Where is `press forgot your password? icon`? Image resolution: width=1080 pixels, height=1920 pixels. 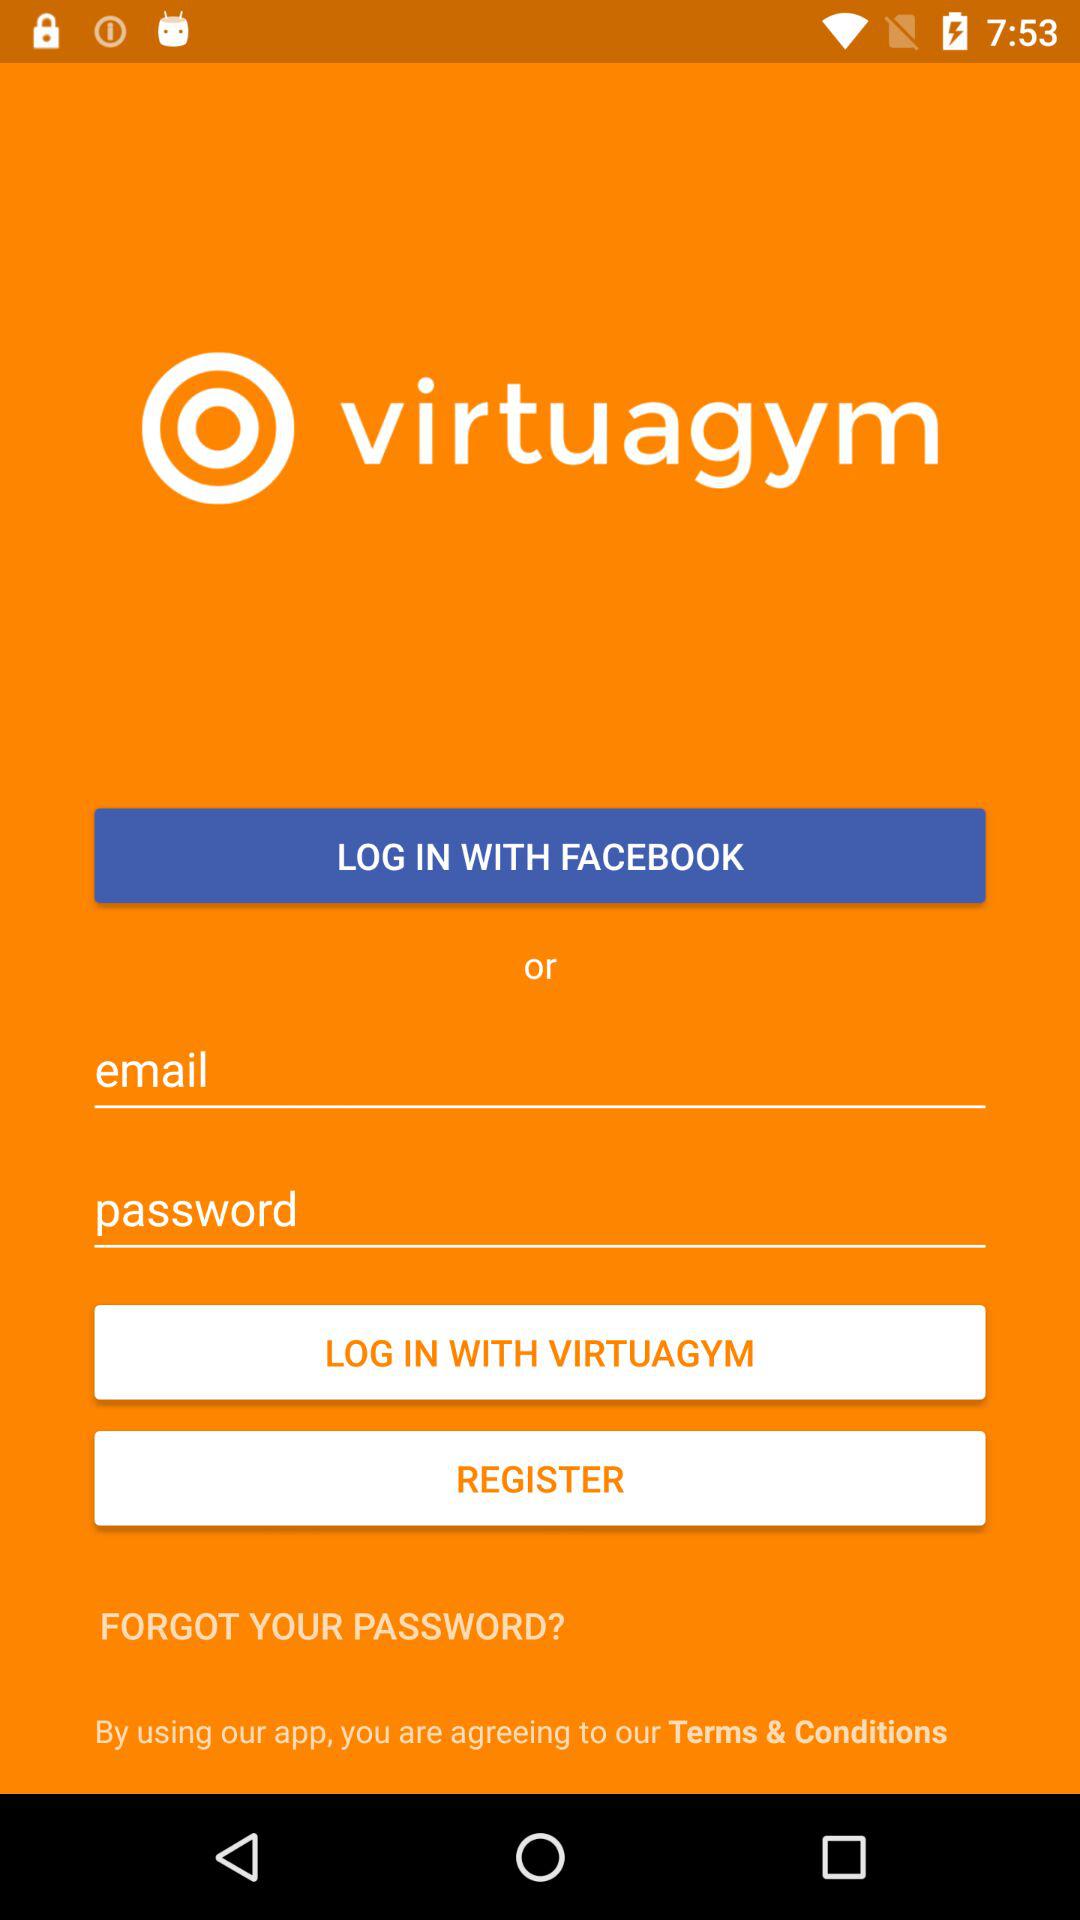 press forgot your password? icon is located at coordinates (332, 1625).